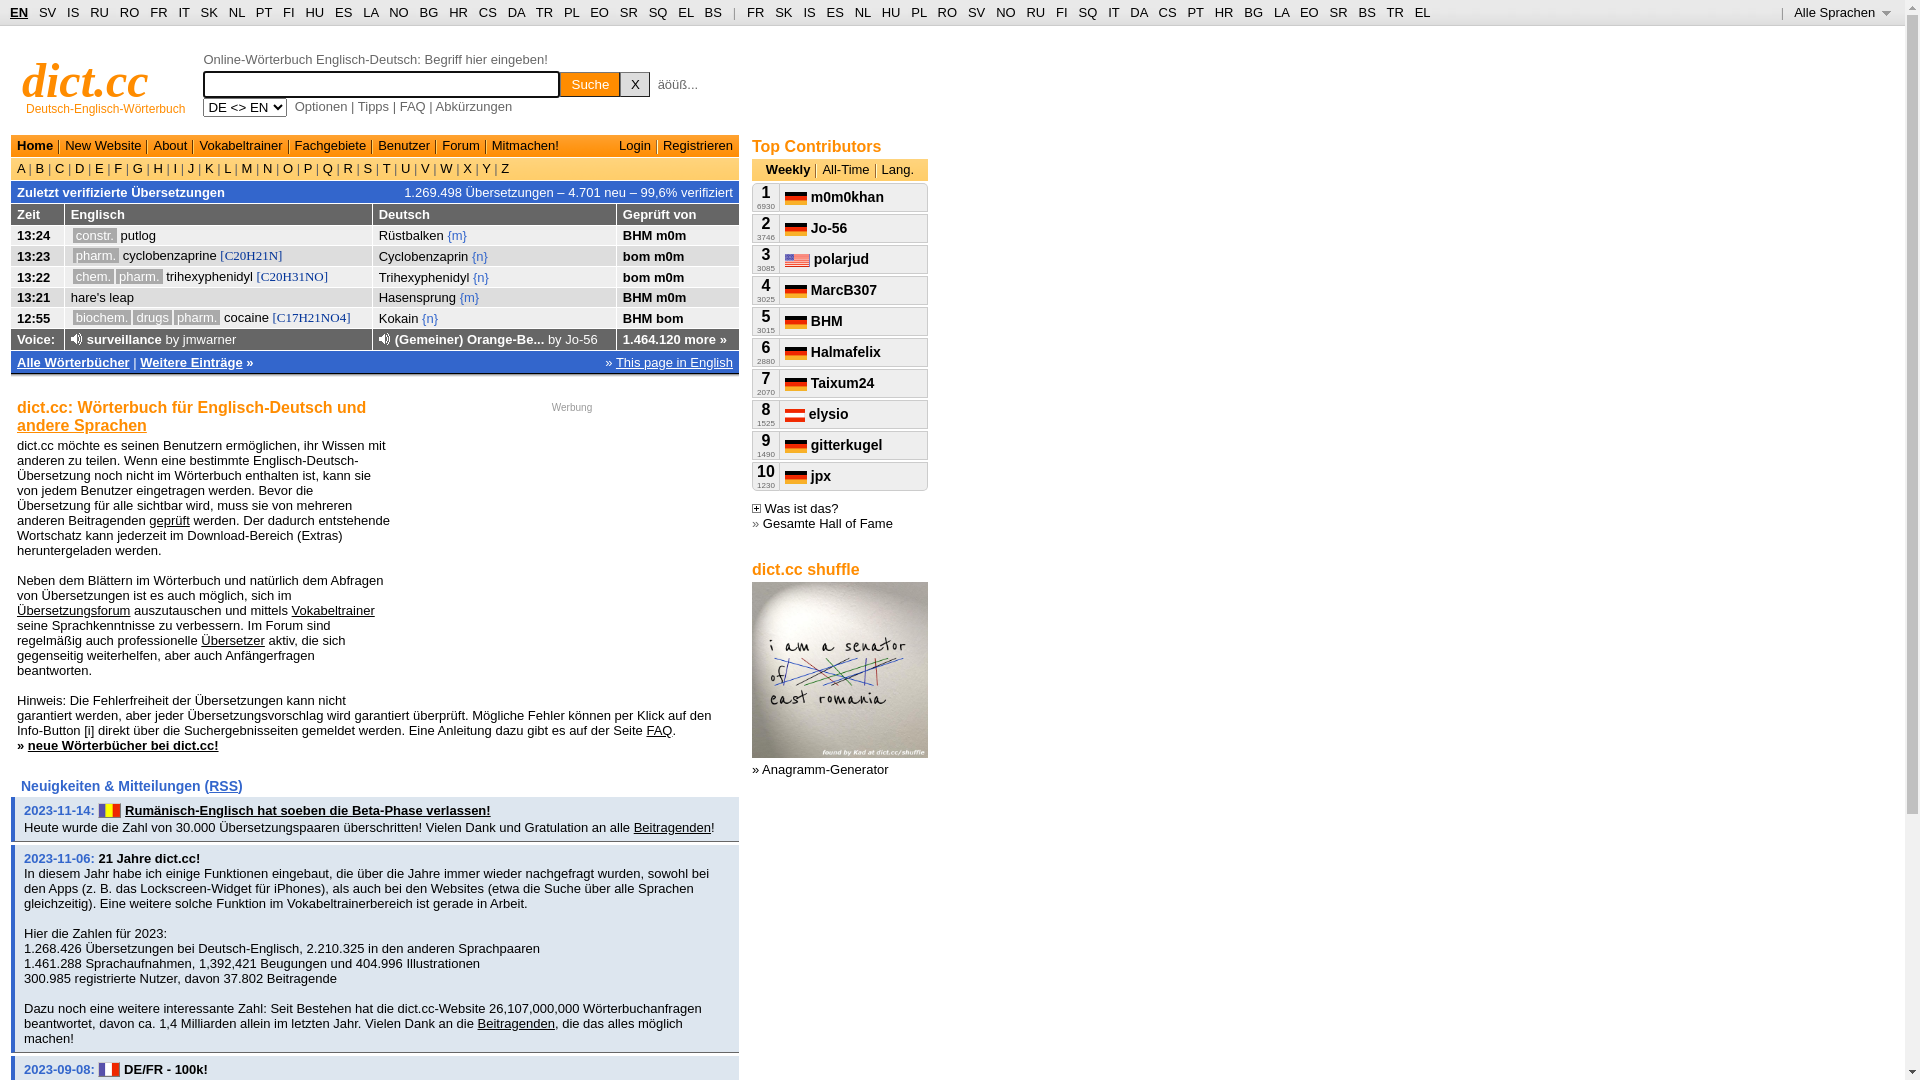  I want to click on Q, so click(328, 168).